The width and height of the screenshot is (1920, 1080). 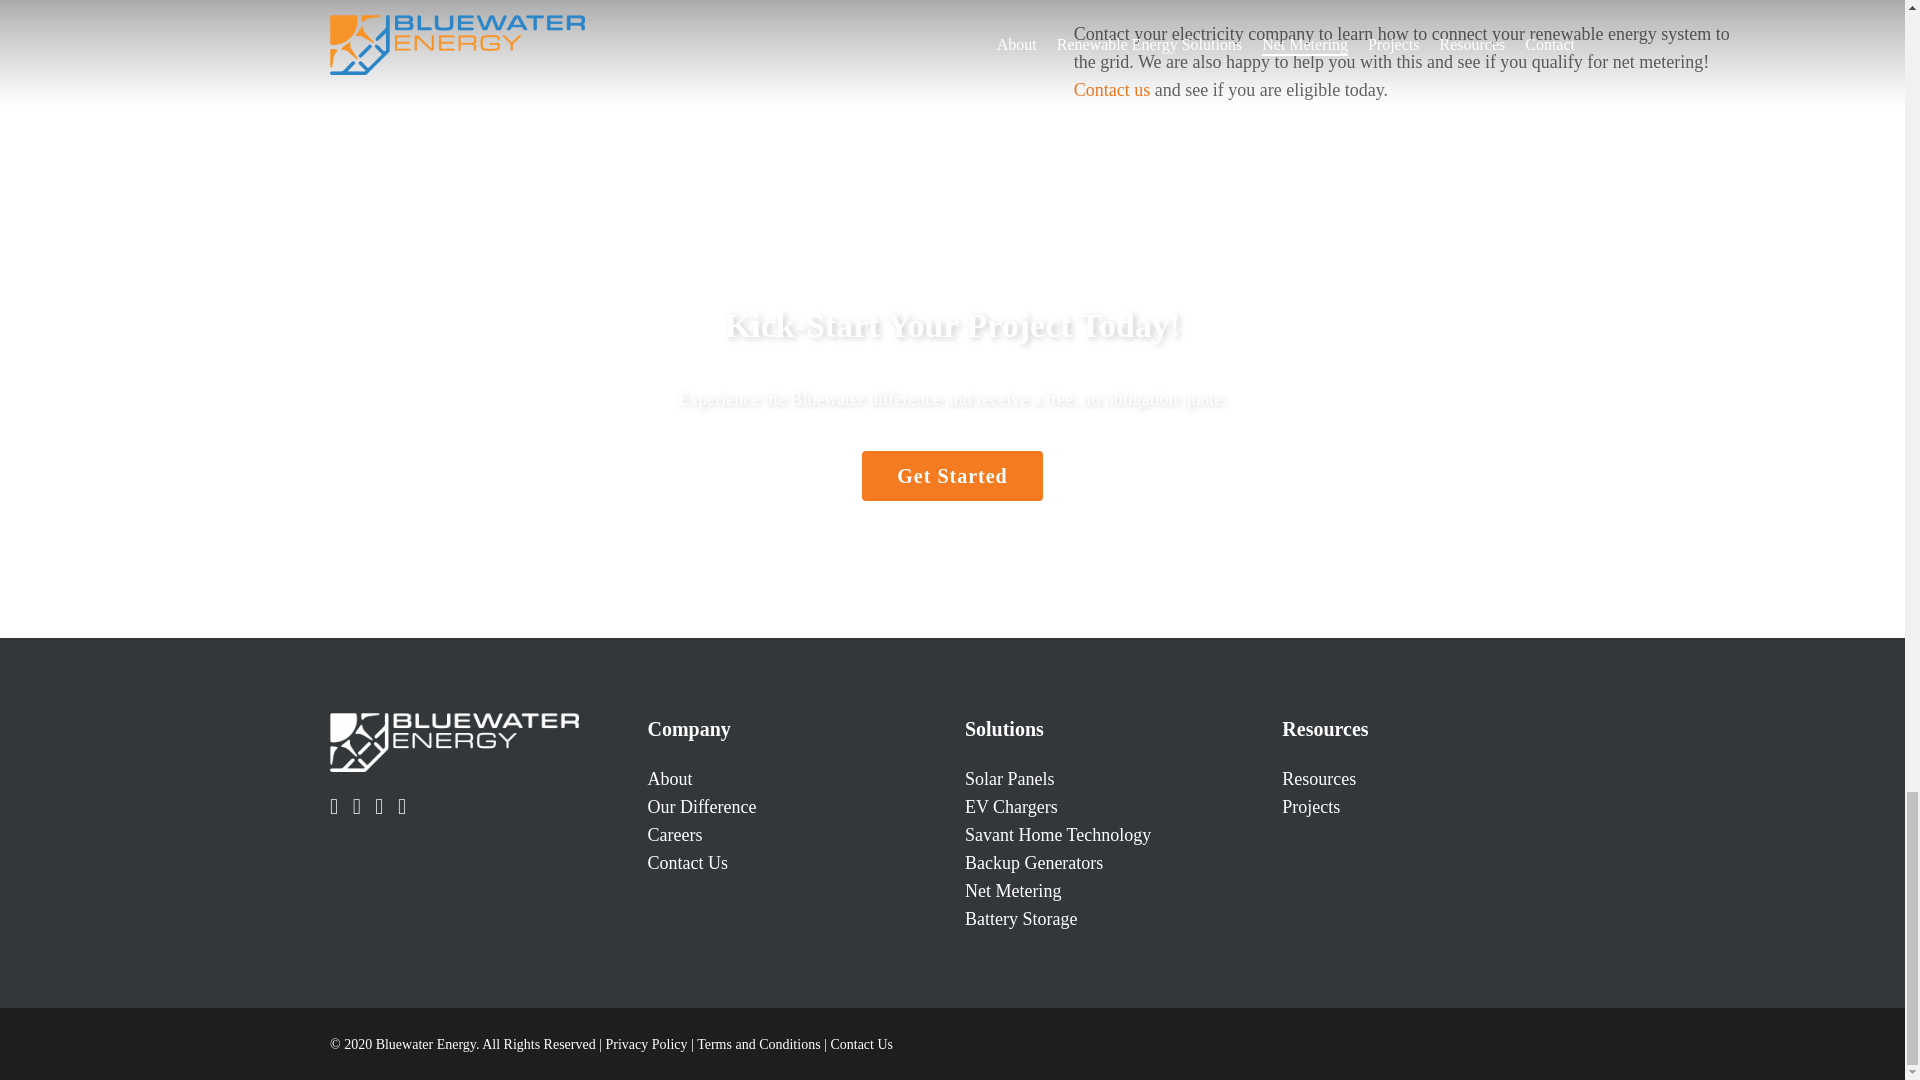 What do you see at coordinates (1010, 778) in the screenshot?
I see `Solar Panels` at bounding box center [1010, 778].